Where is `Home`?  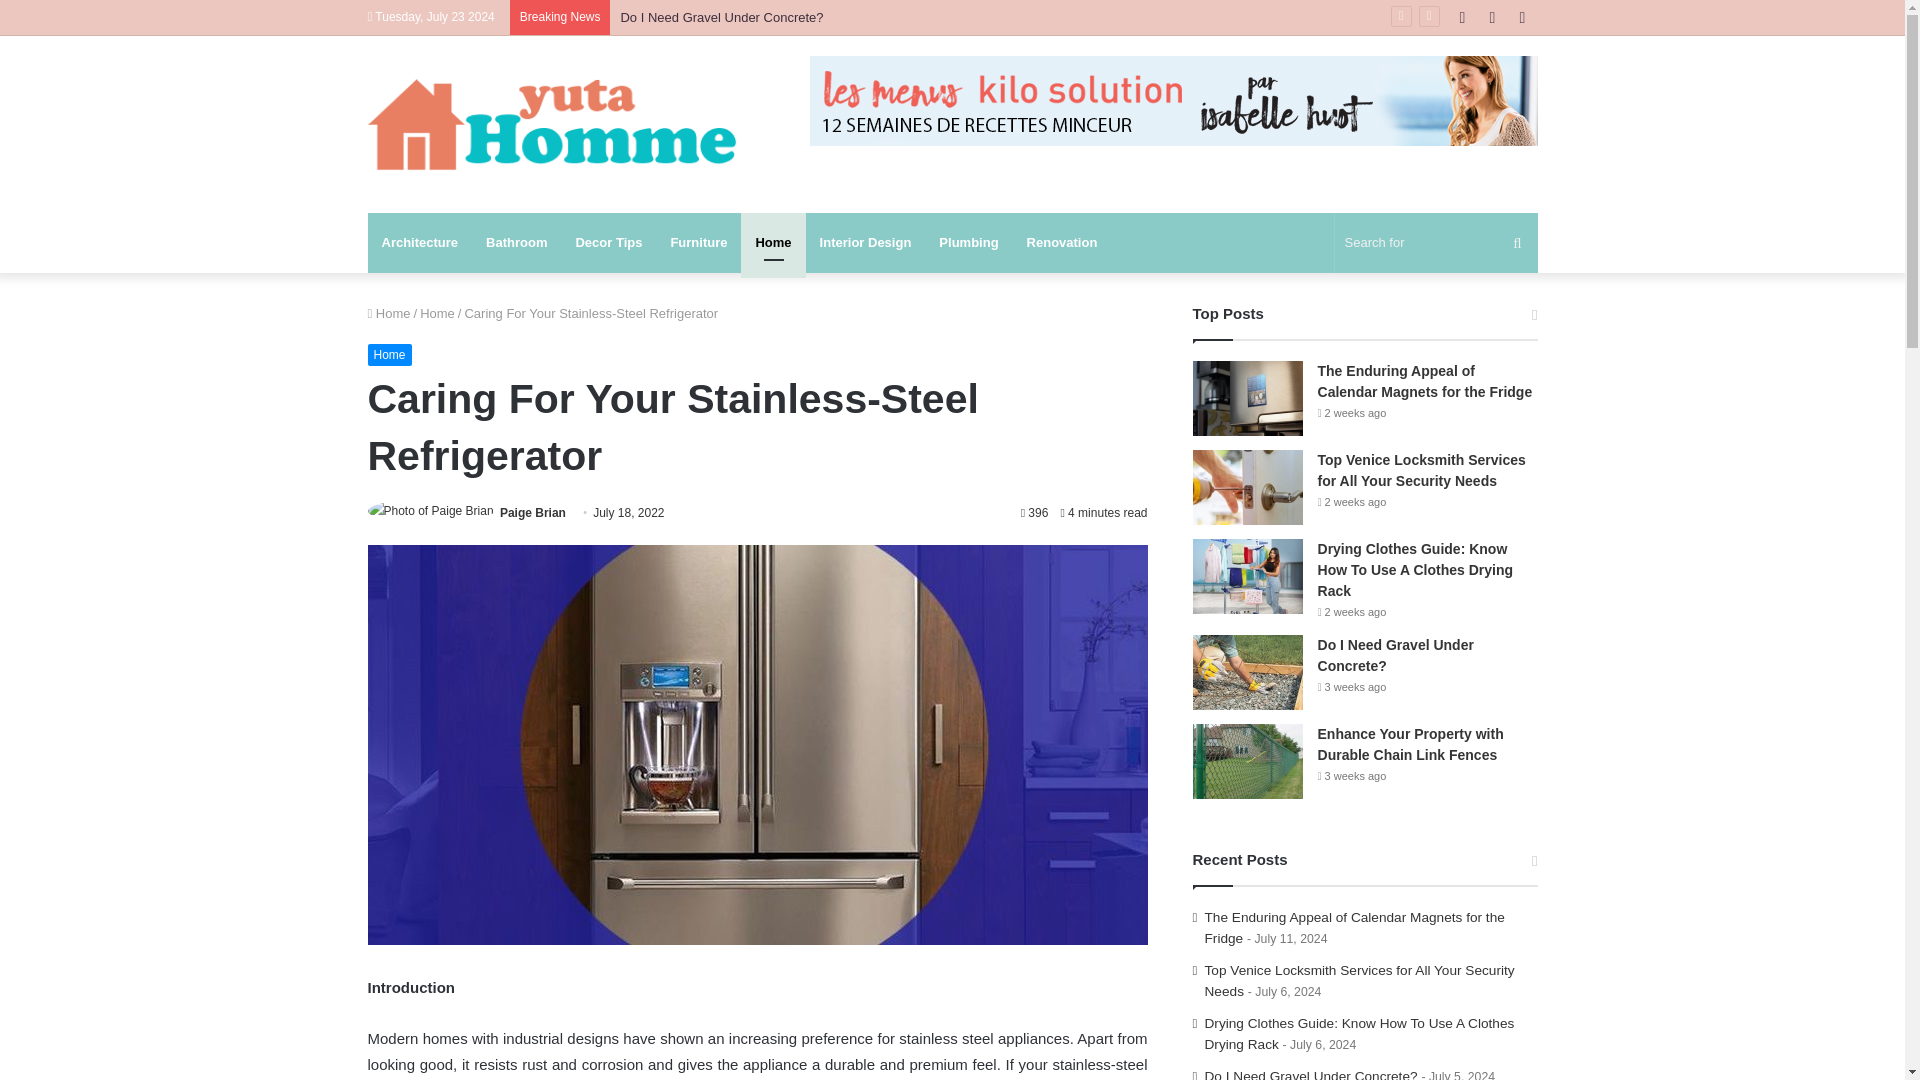 Home is located at coordinates (389, 312).